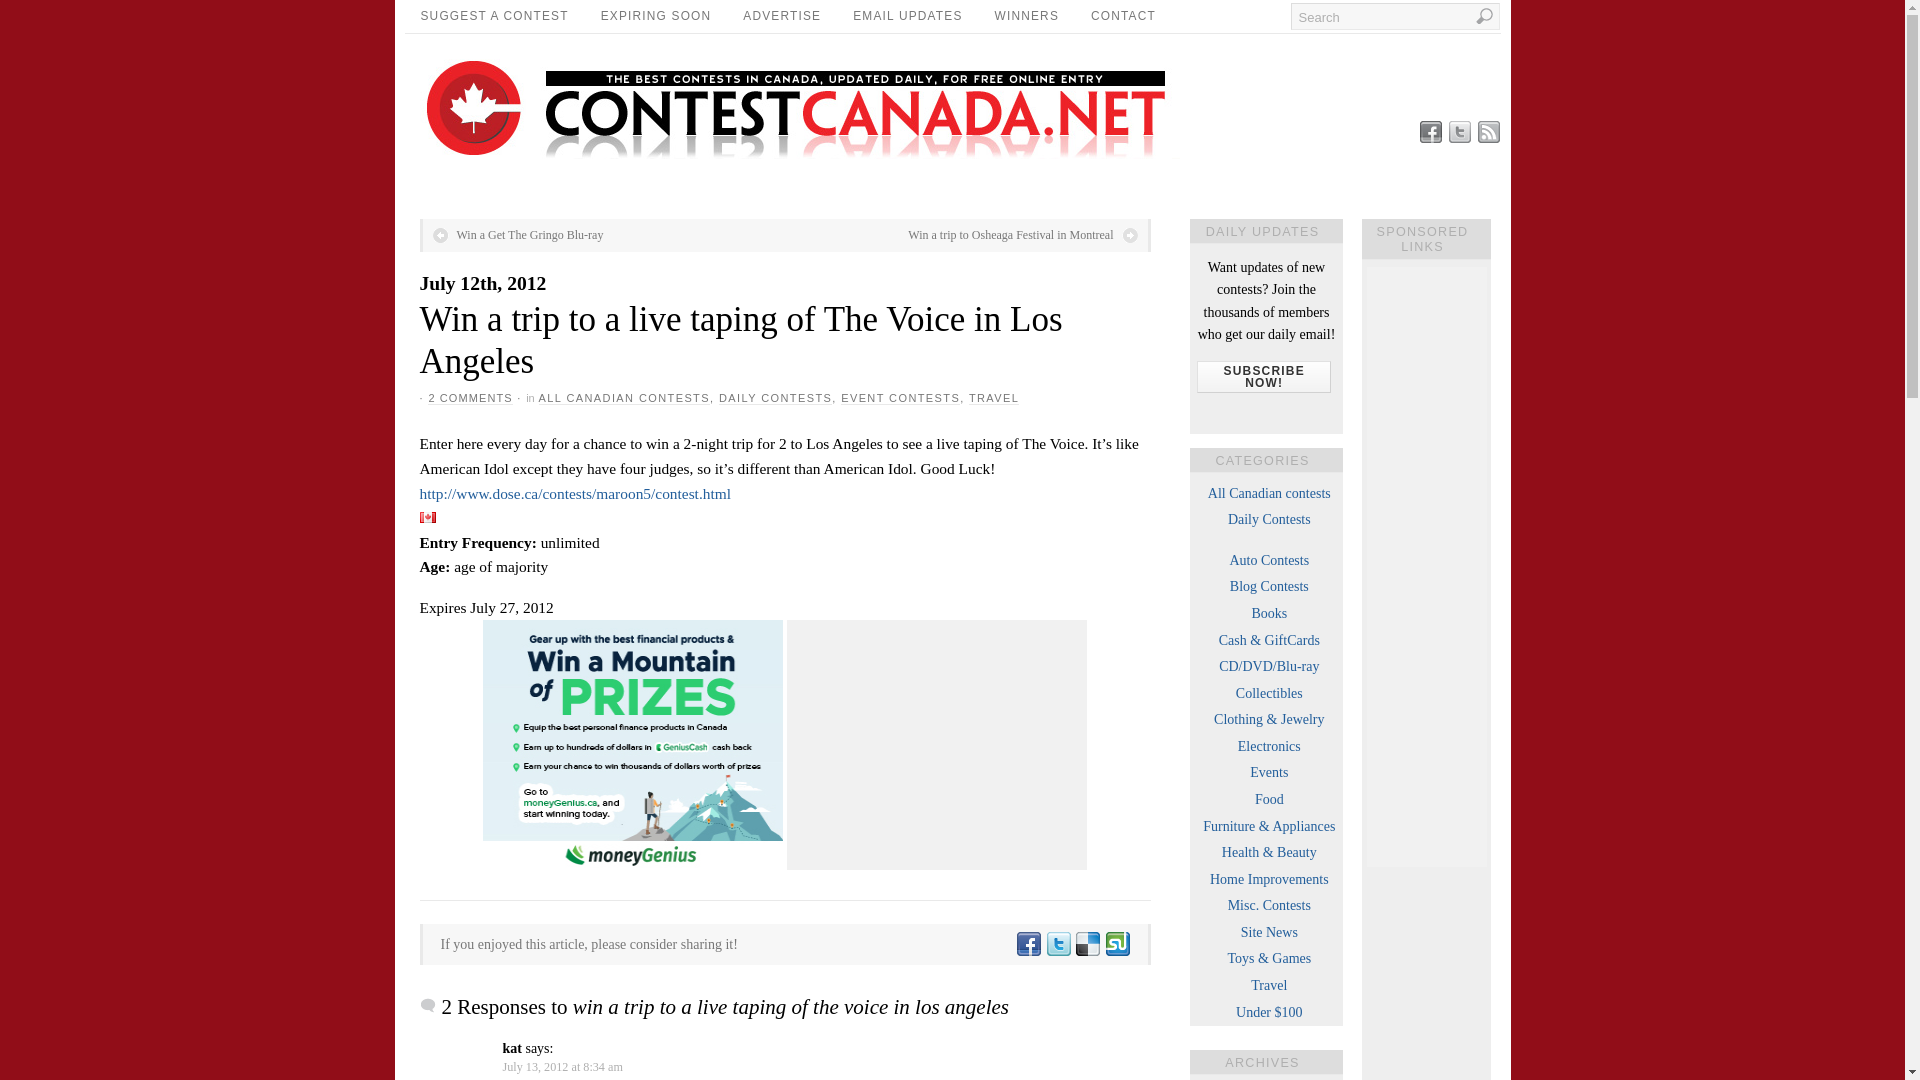  I want to click on DAILY CONTESTS, so click(774, 398).